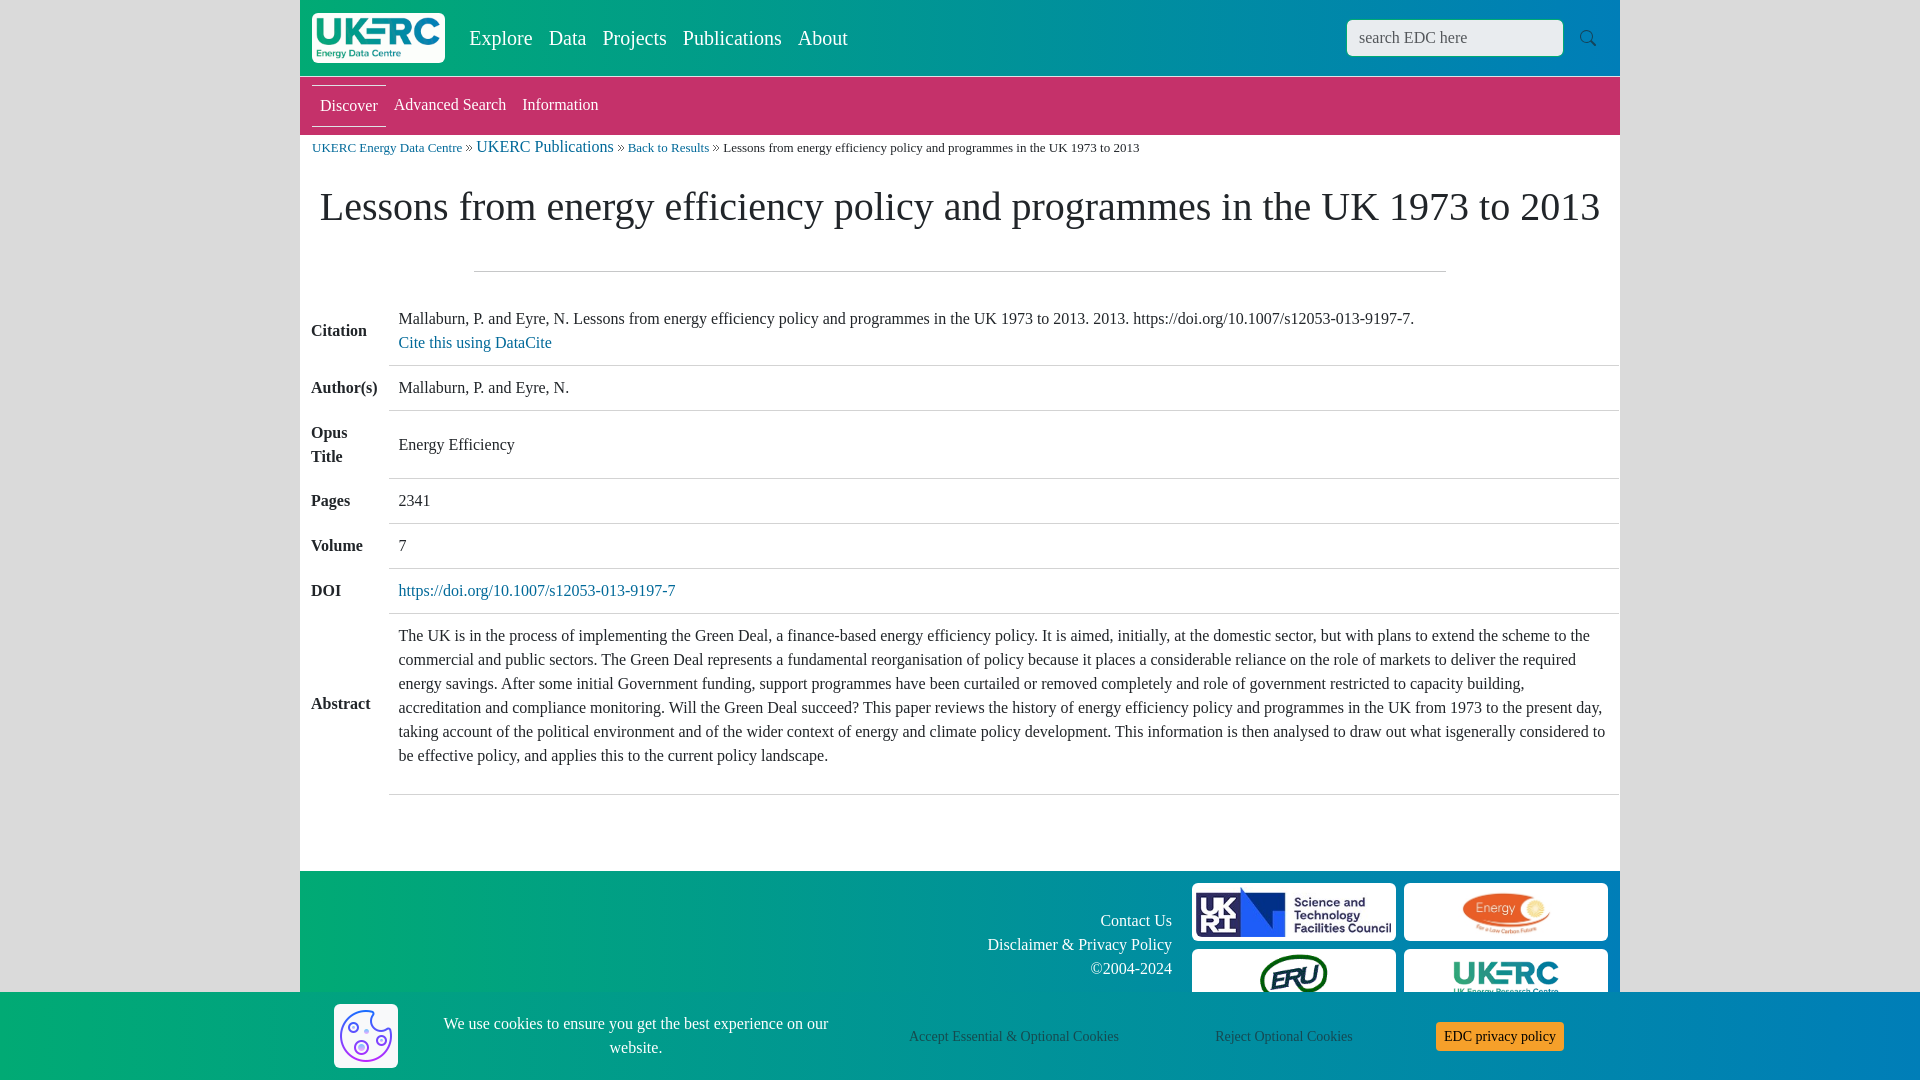 Image resolution: width=1920 pixels, height=1080 pixels. I want to click on Projects, so click(633, 38).